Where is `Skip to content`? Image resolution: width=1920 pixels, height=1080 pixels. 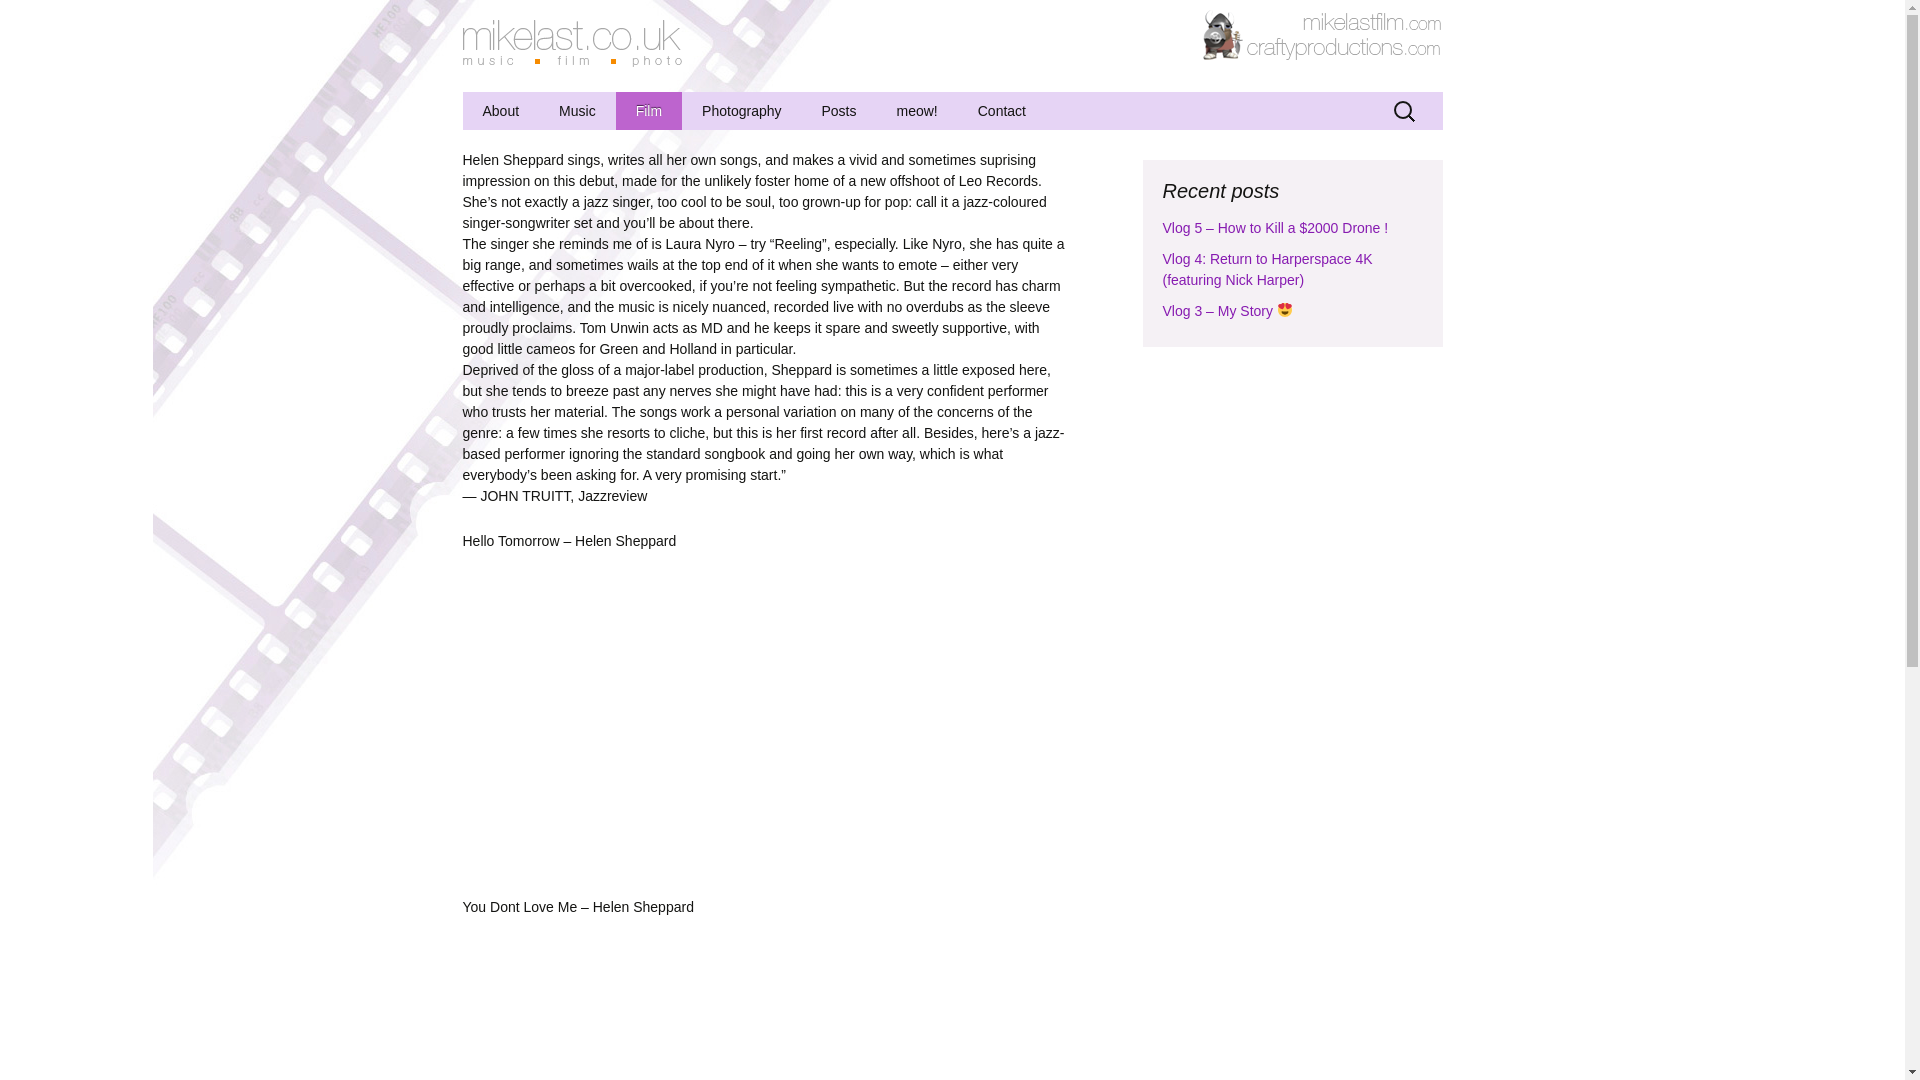 Skip to content is located at coordinates (515, 103).